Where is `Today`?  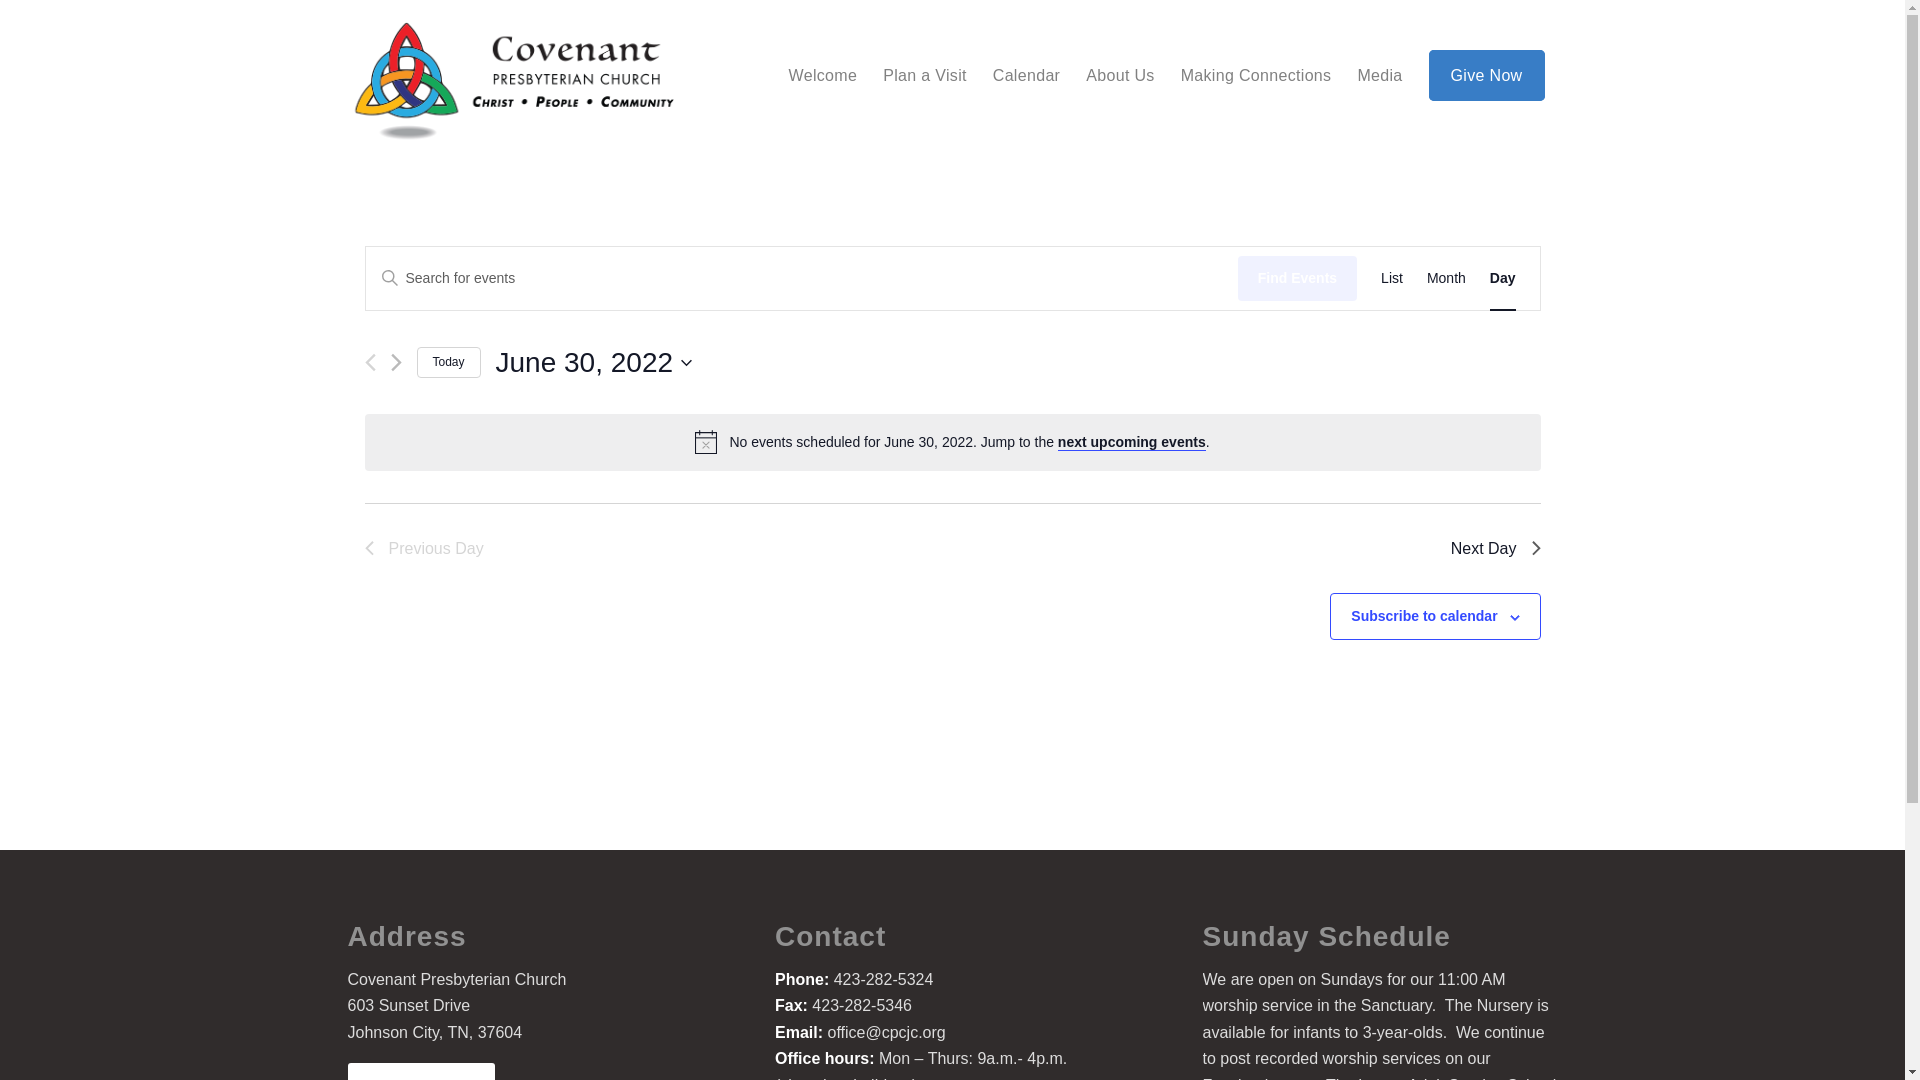
Today is located at coordinates (448, 362).